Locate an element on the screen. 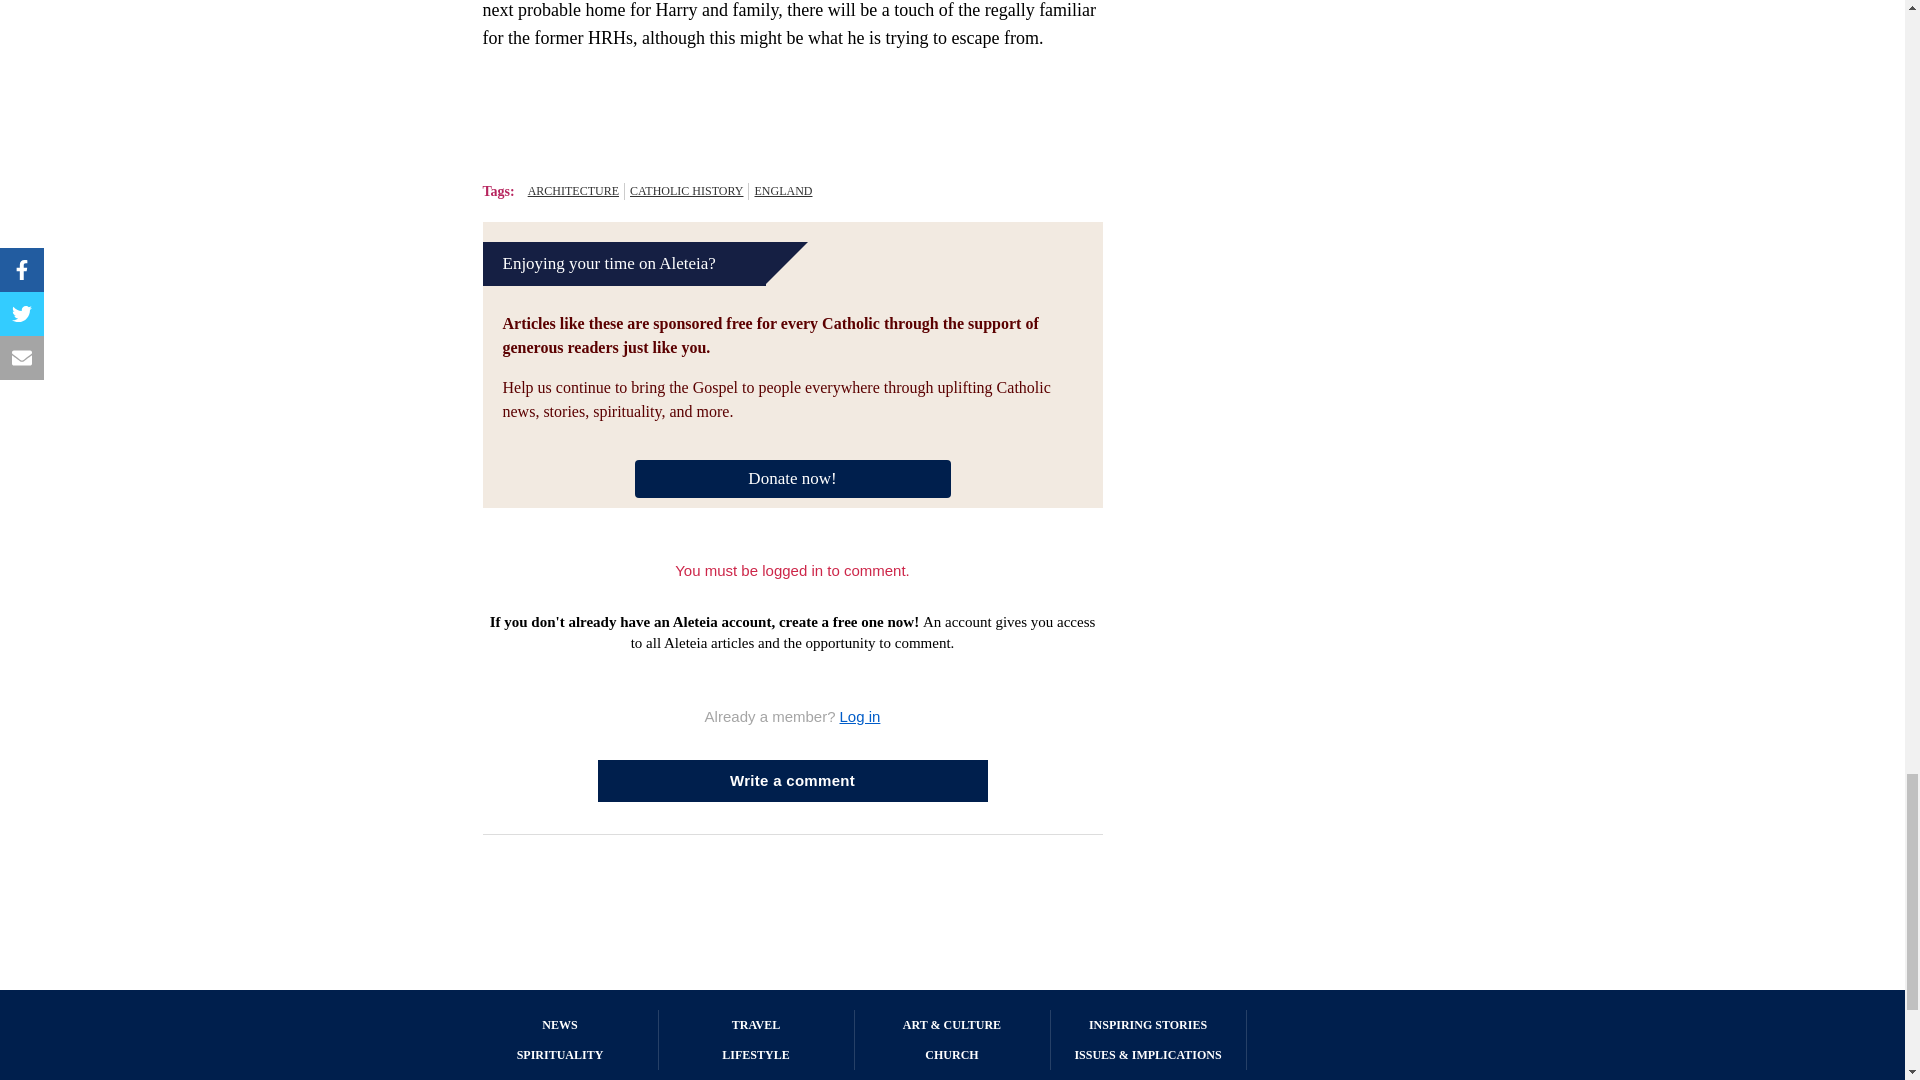 The image size is (1920, 1080). ARCHITECTURE is located at coordinates (574, 190).